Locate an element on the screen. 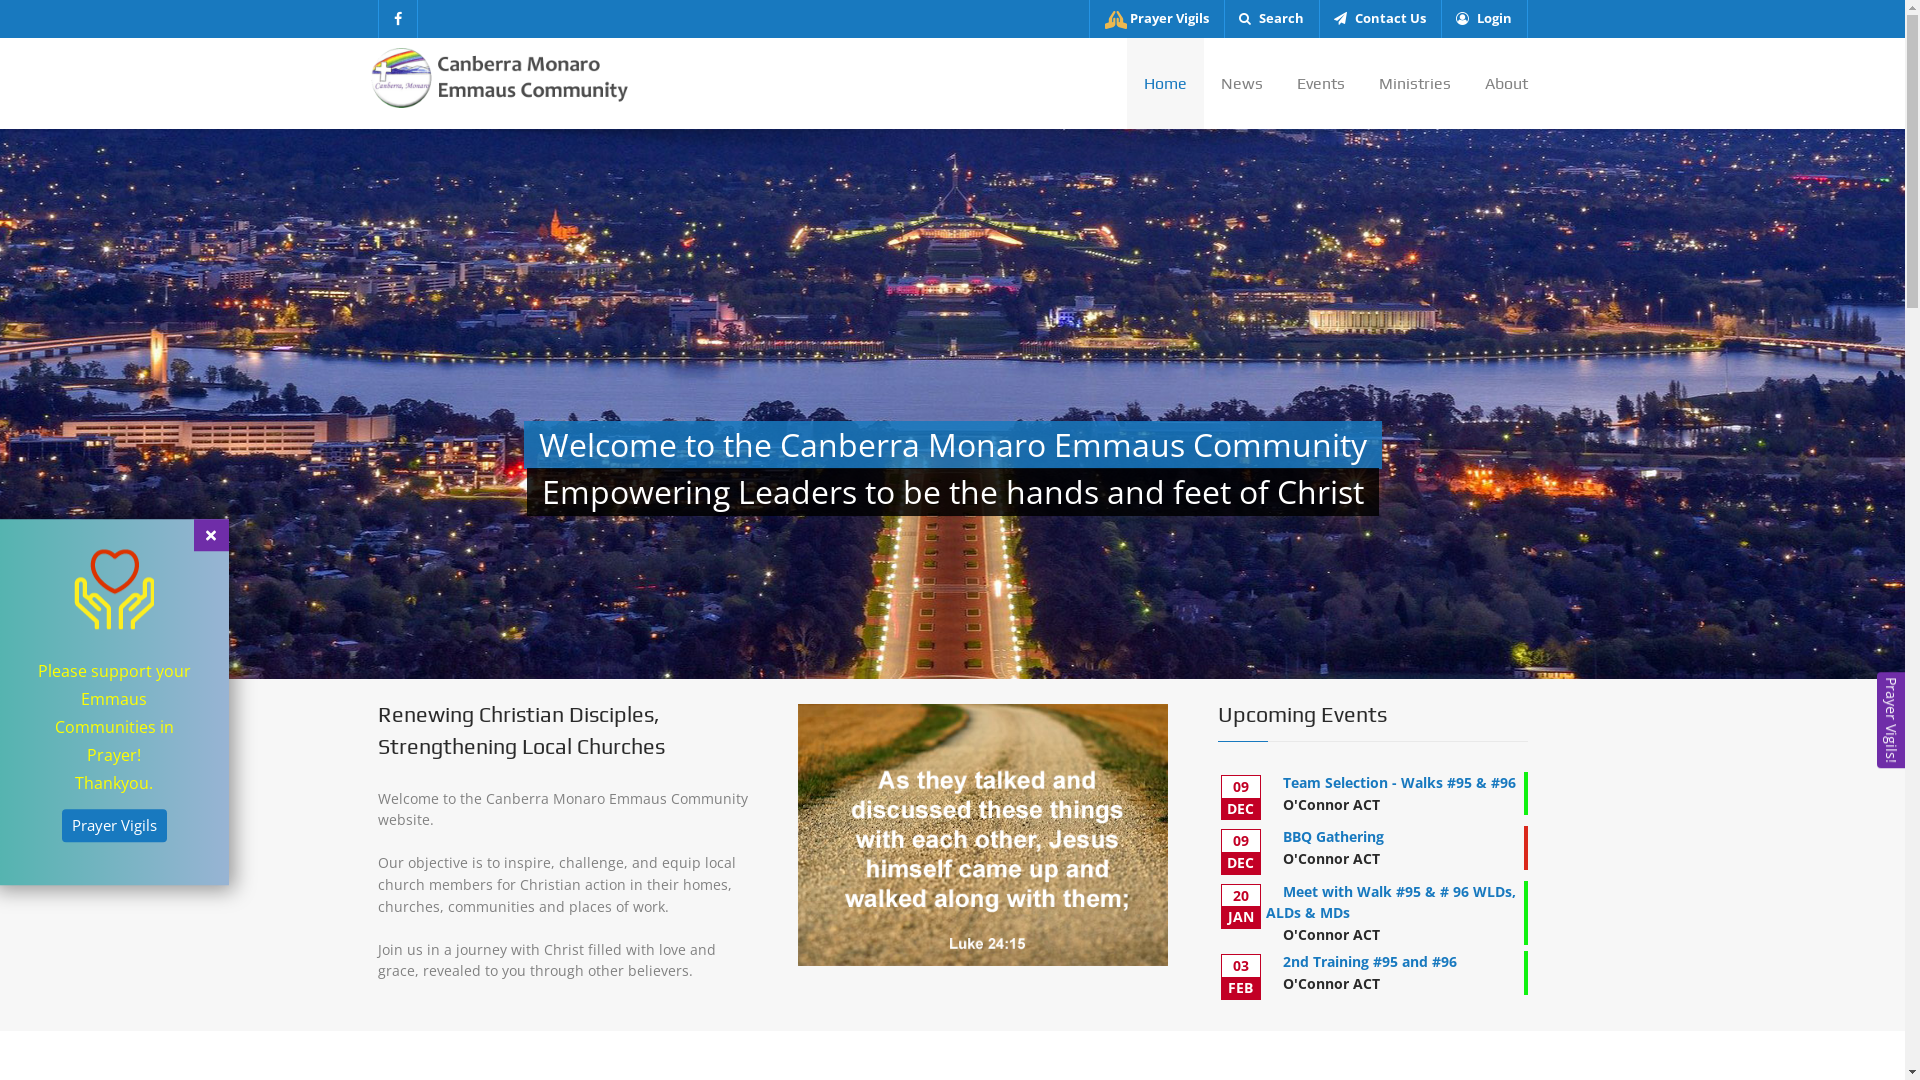 The image size is (1920, 1080). Meet with Walk #95 & # 96 WLDs, ALDs & MDs is located at coordinates (1392, 902).